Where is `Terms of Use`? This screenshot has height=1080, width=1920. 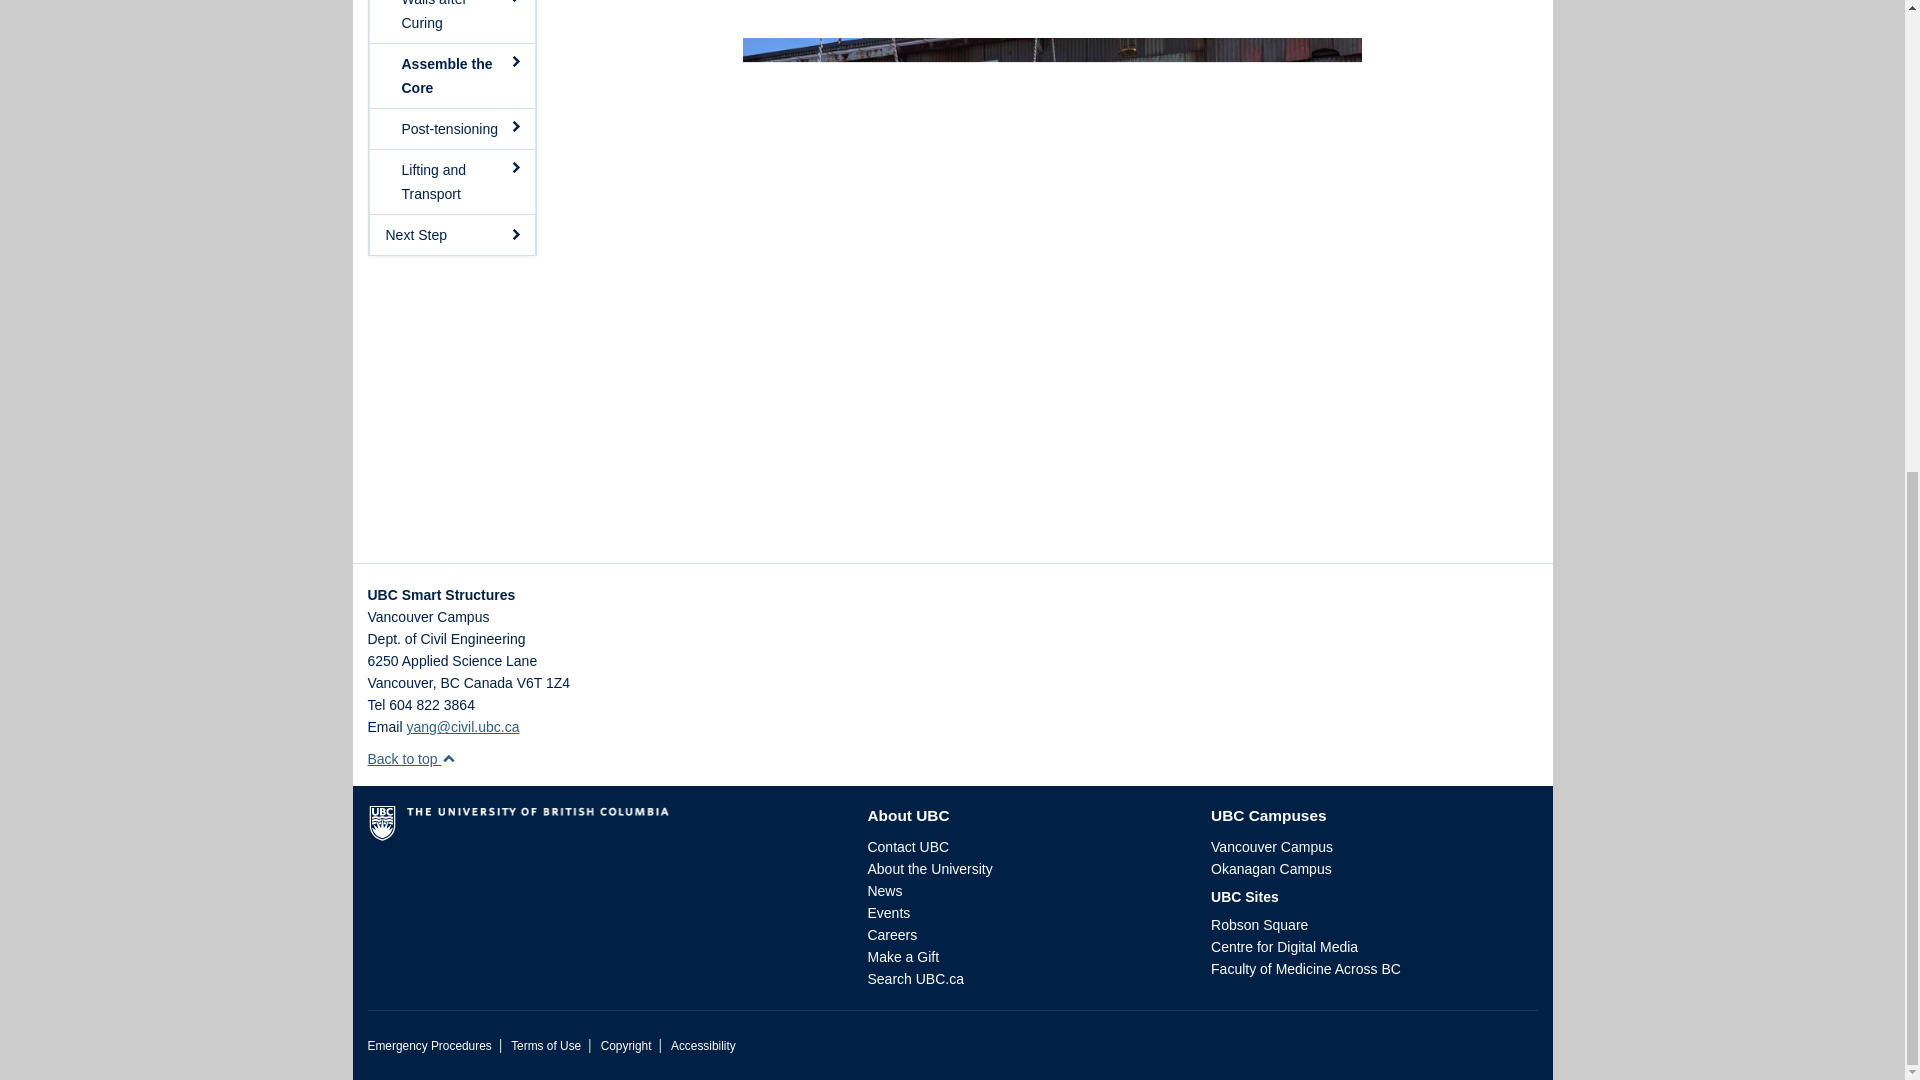
Terms of Use is located at coordinates (546, 1046).